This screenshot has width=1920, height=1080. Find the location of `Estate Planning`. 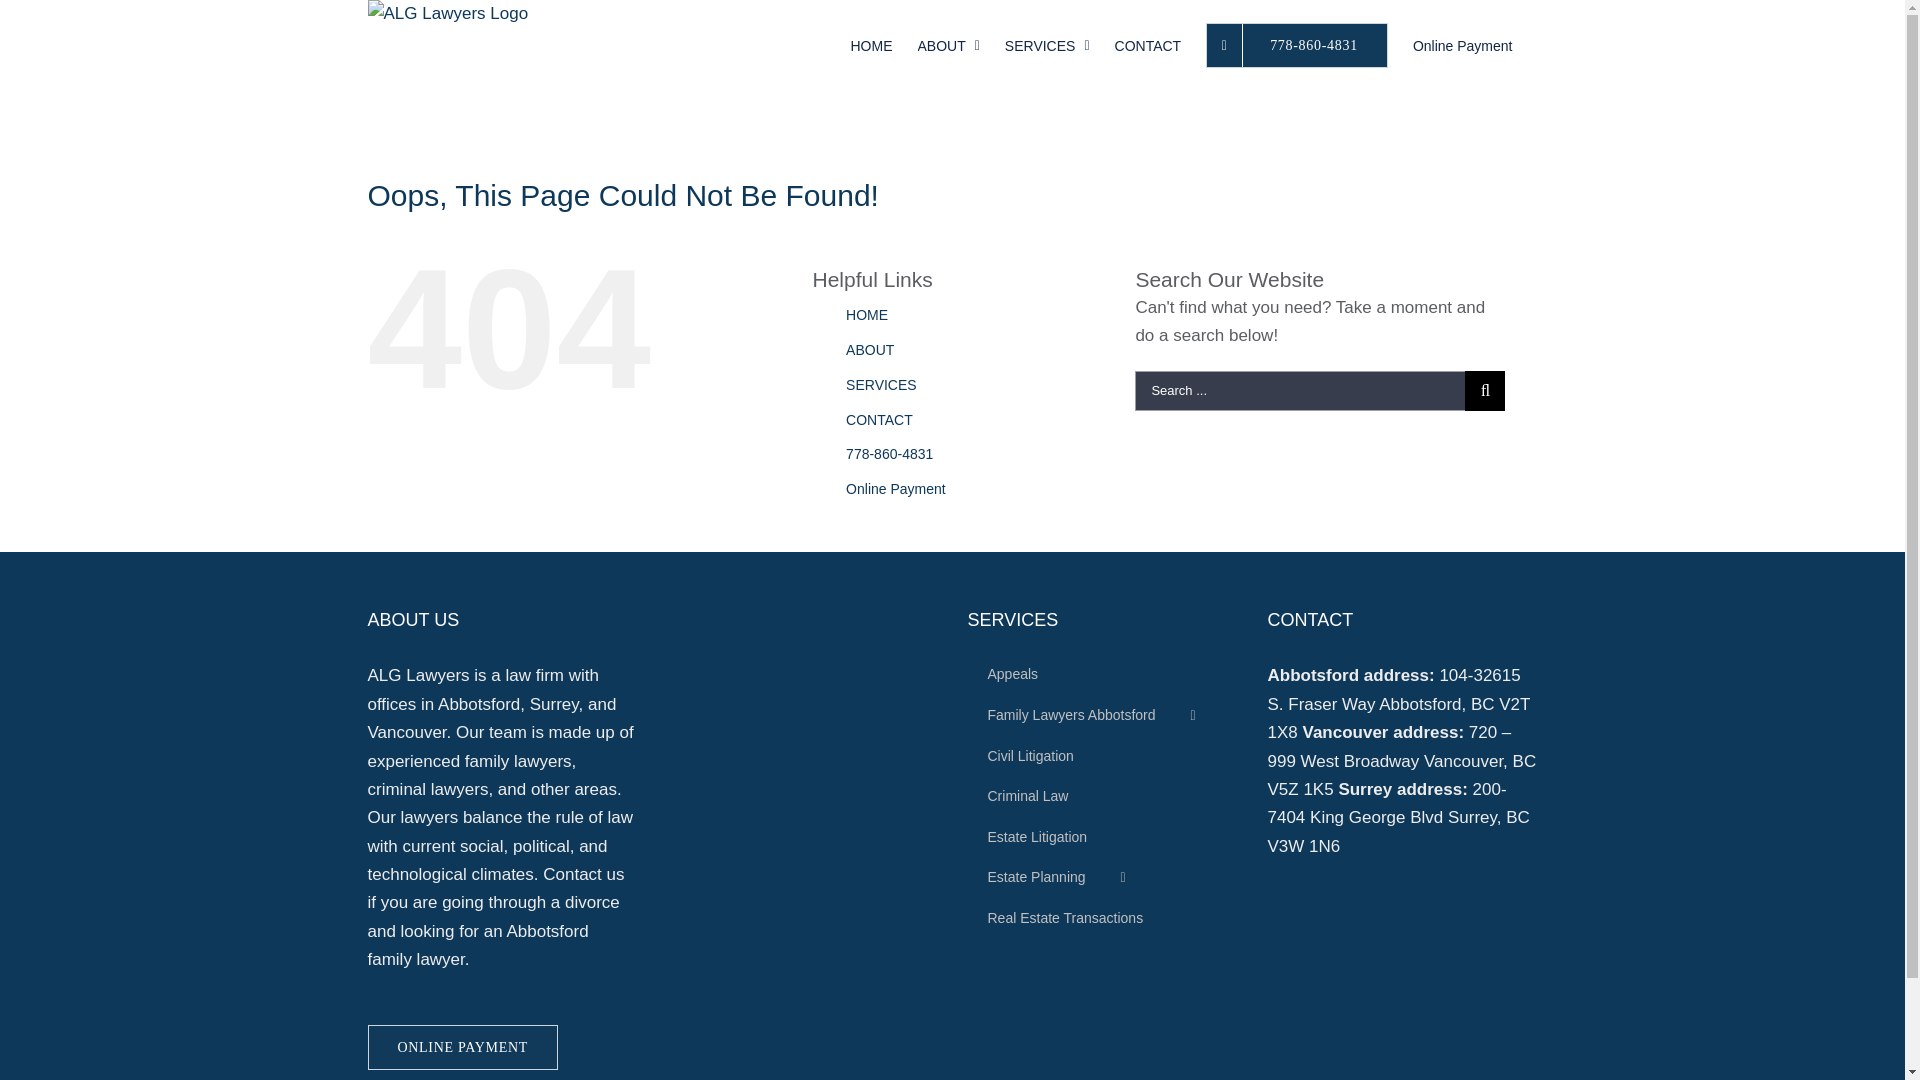

Estate Planning is located at coordinates (1102, 878).